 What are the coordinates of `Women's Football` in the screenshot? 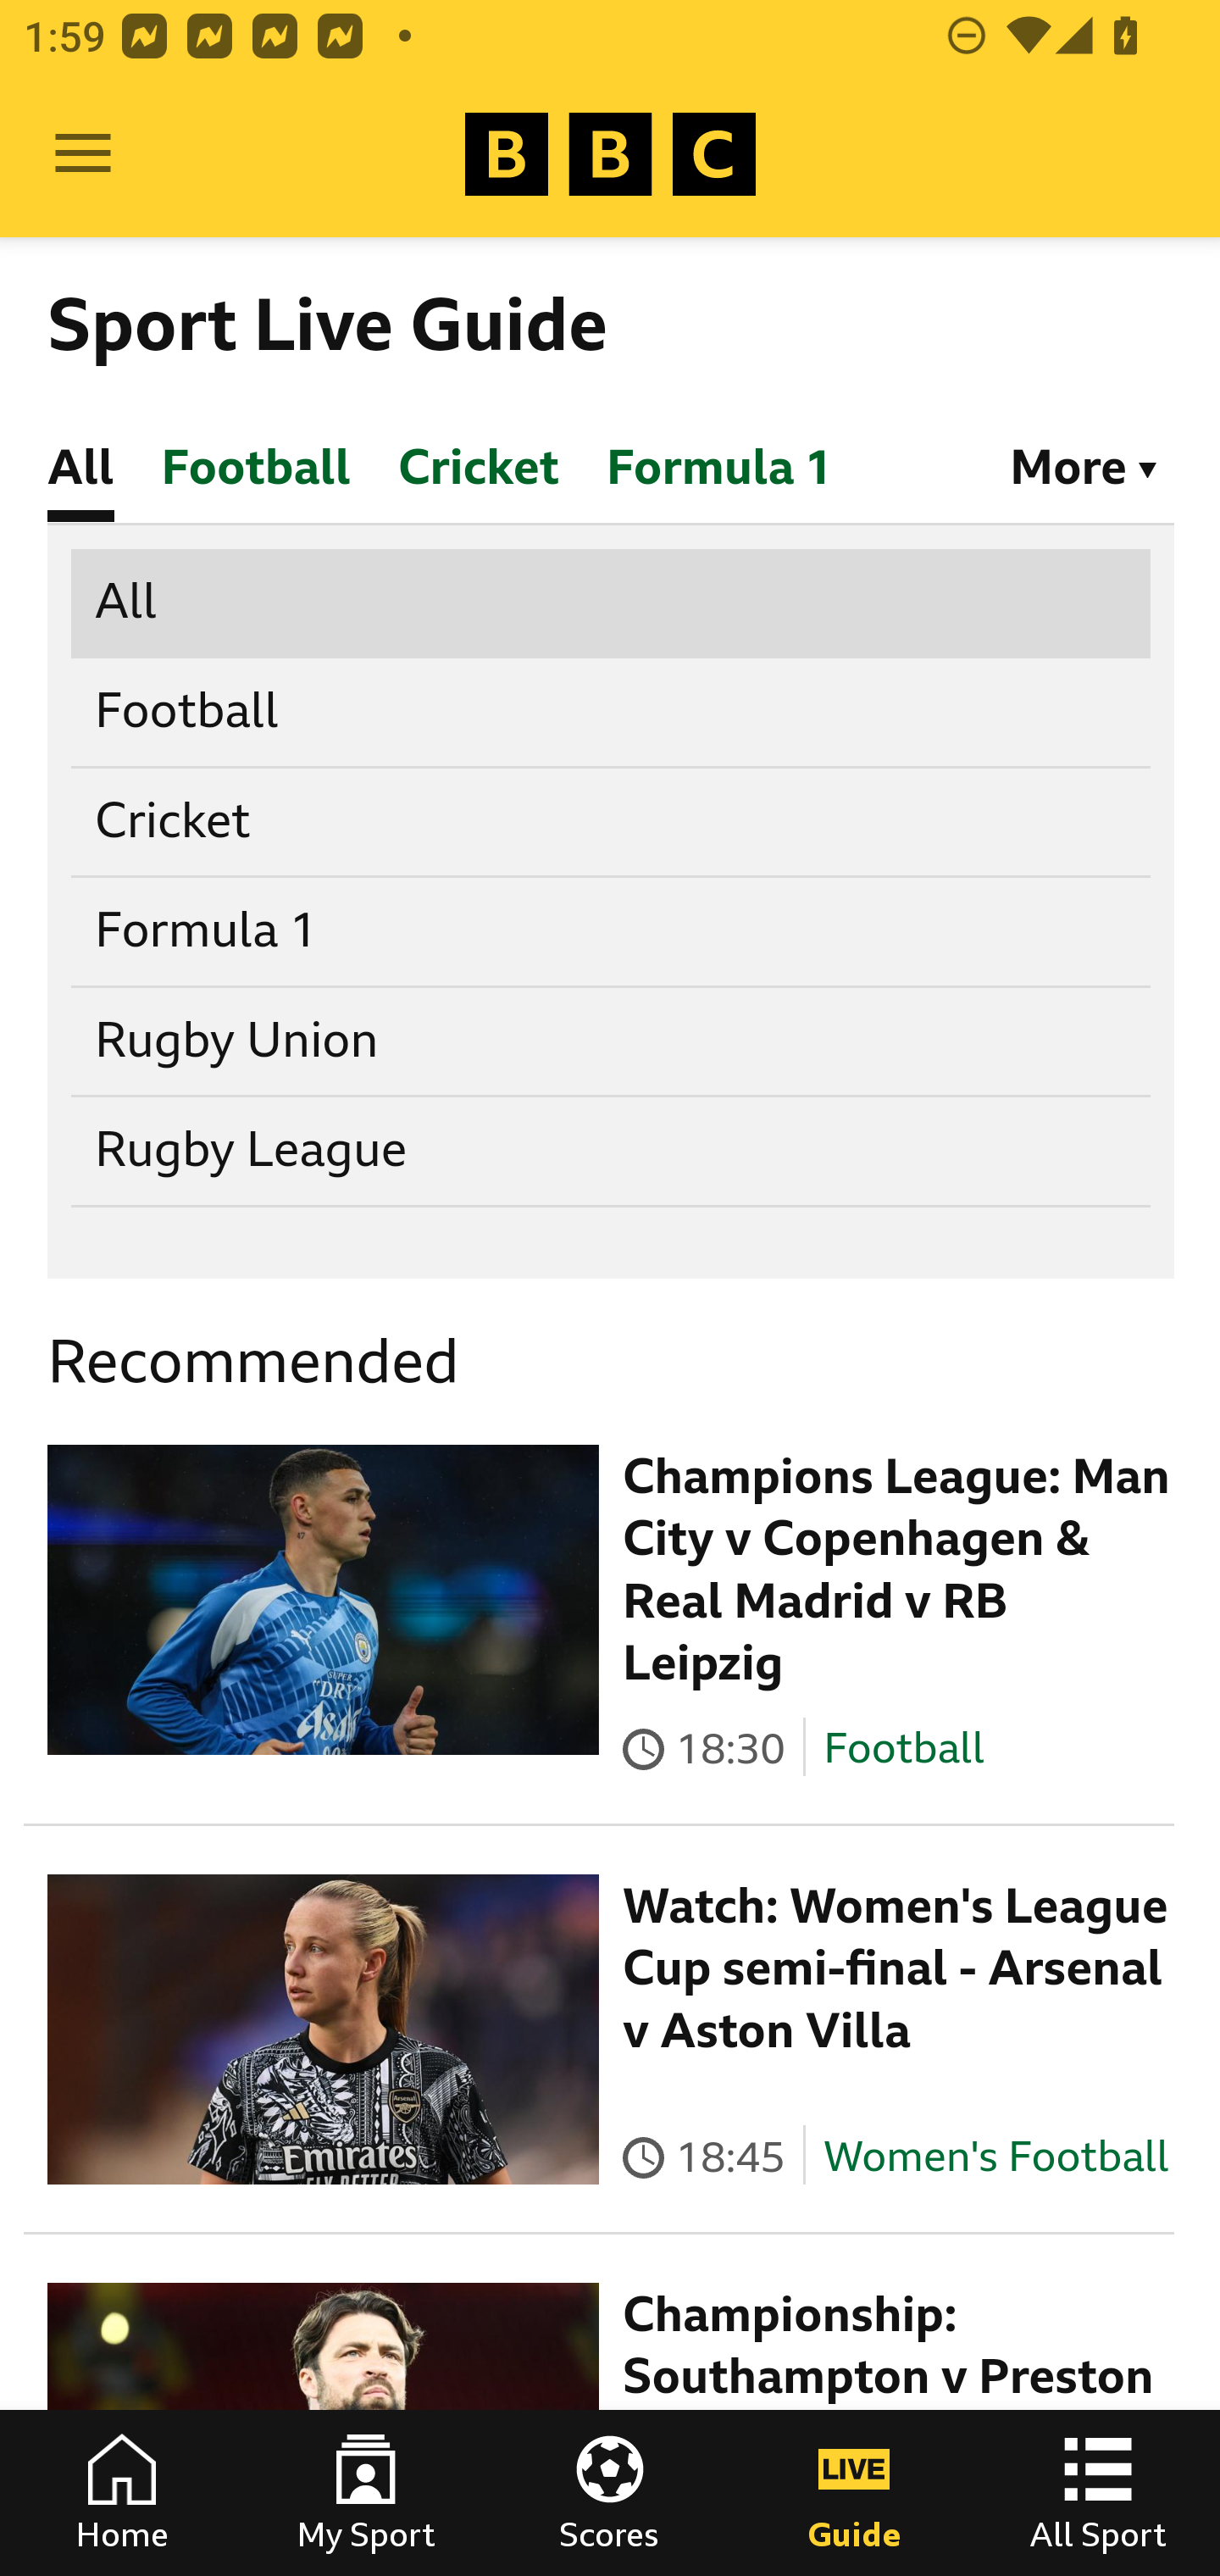 It's located at (996, 2156).